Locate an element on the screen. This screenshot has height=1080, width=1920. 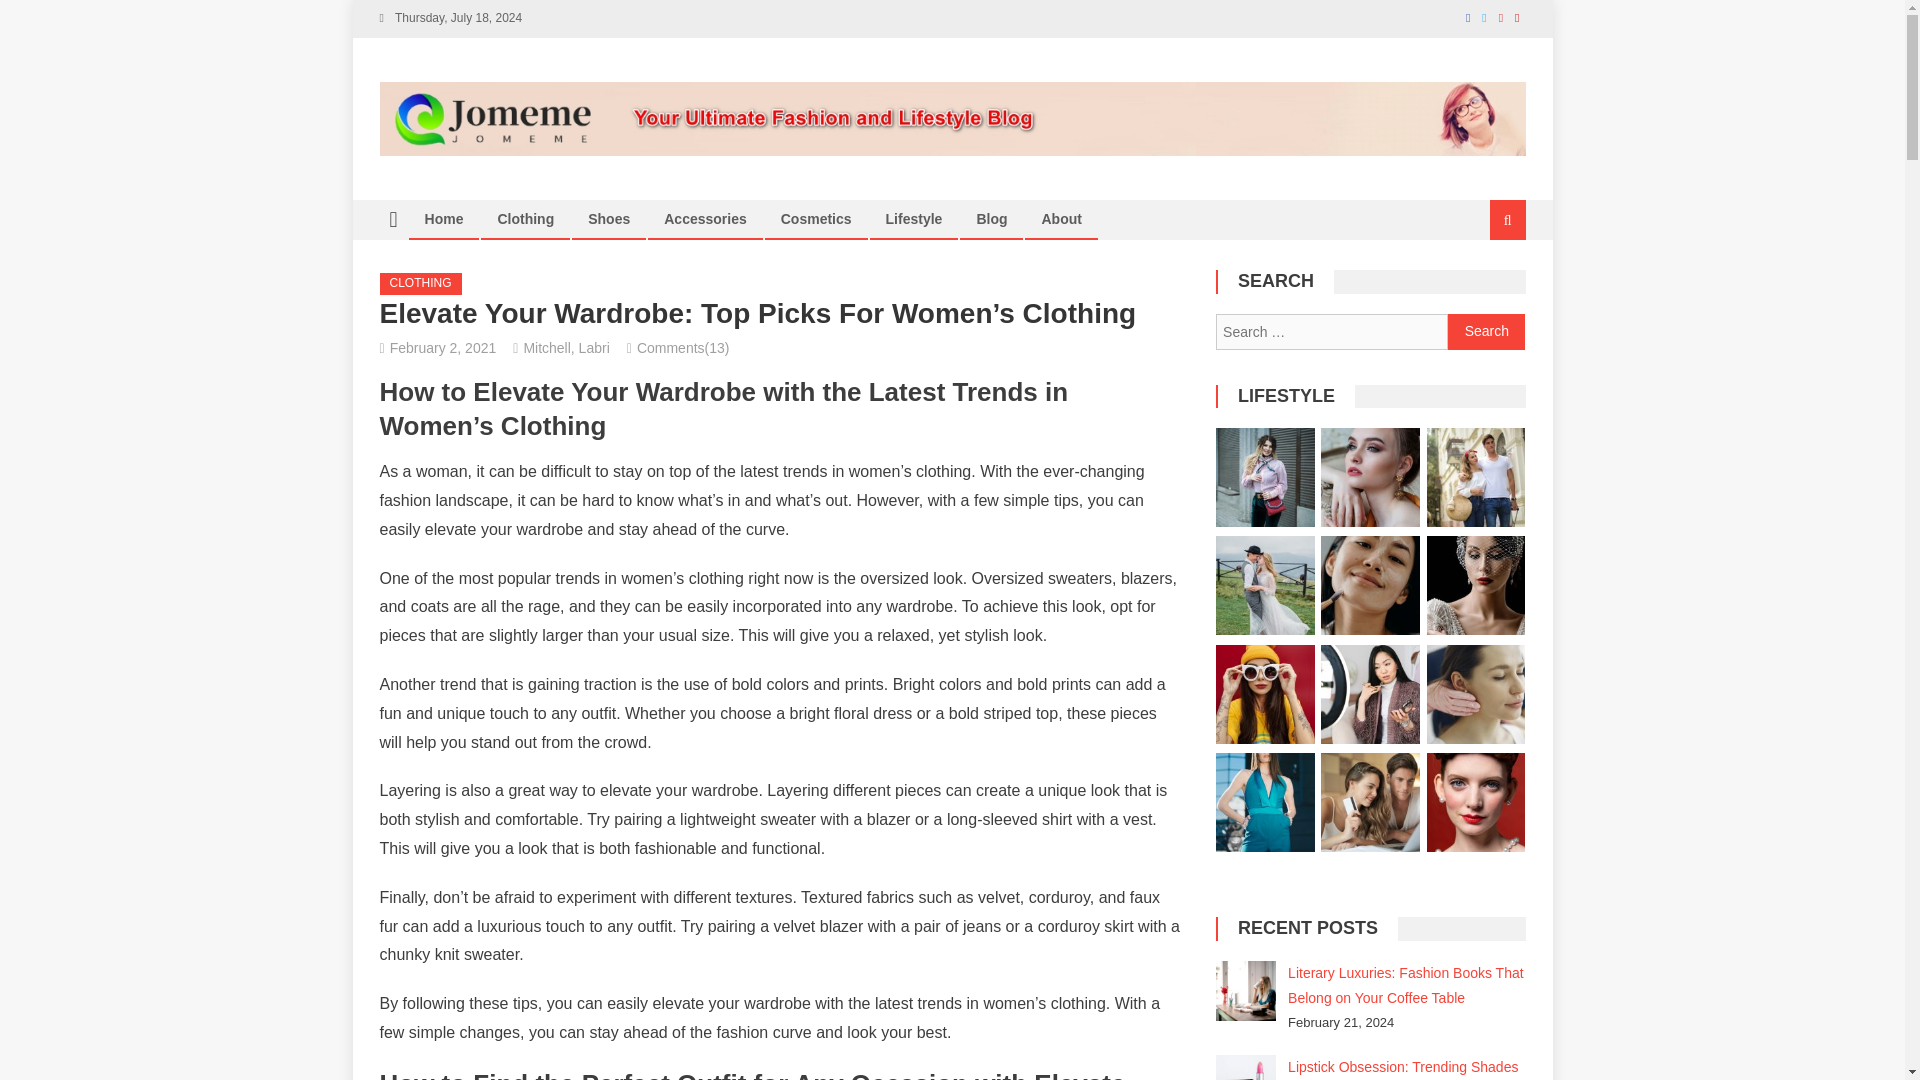
About is located at coordinates (1060, 218).